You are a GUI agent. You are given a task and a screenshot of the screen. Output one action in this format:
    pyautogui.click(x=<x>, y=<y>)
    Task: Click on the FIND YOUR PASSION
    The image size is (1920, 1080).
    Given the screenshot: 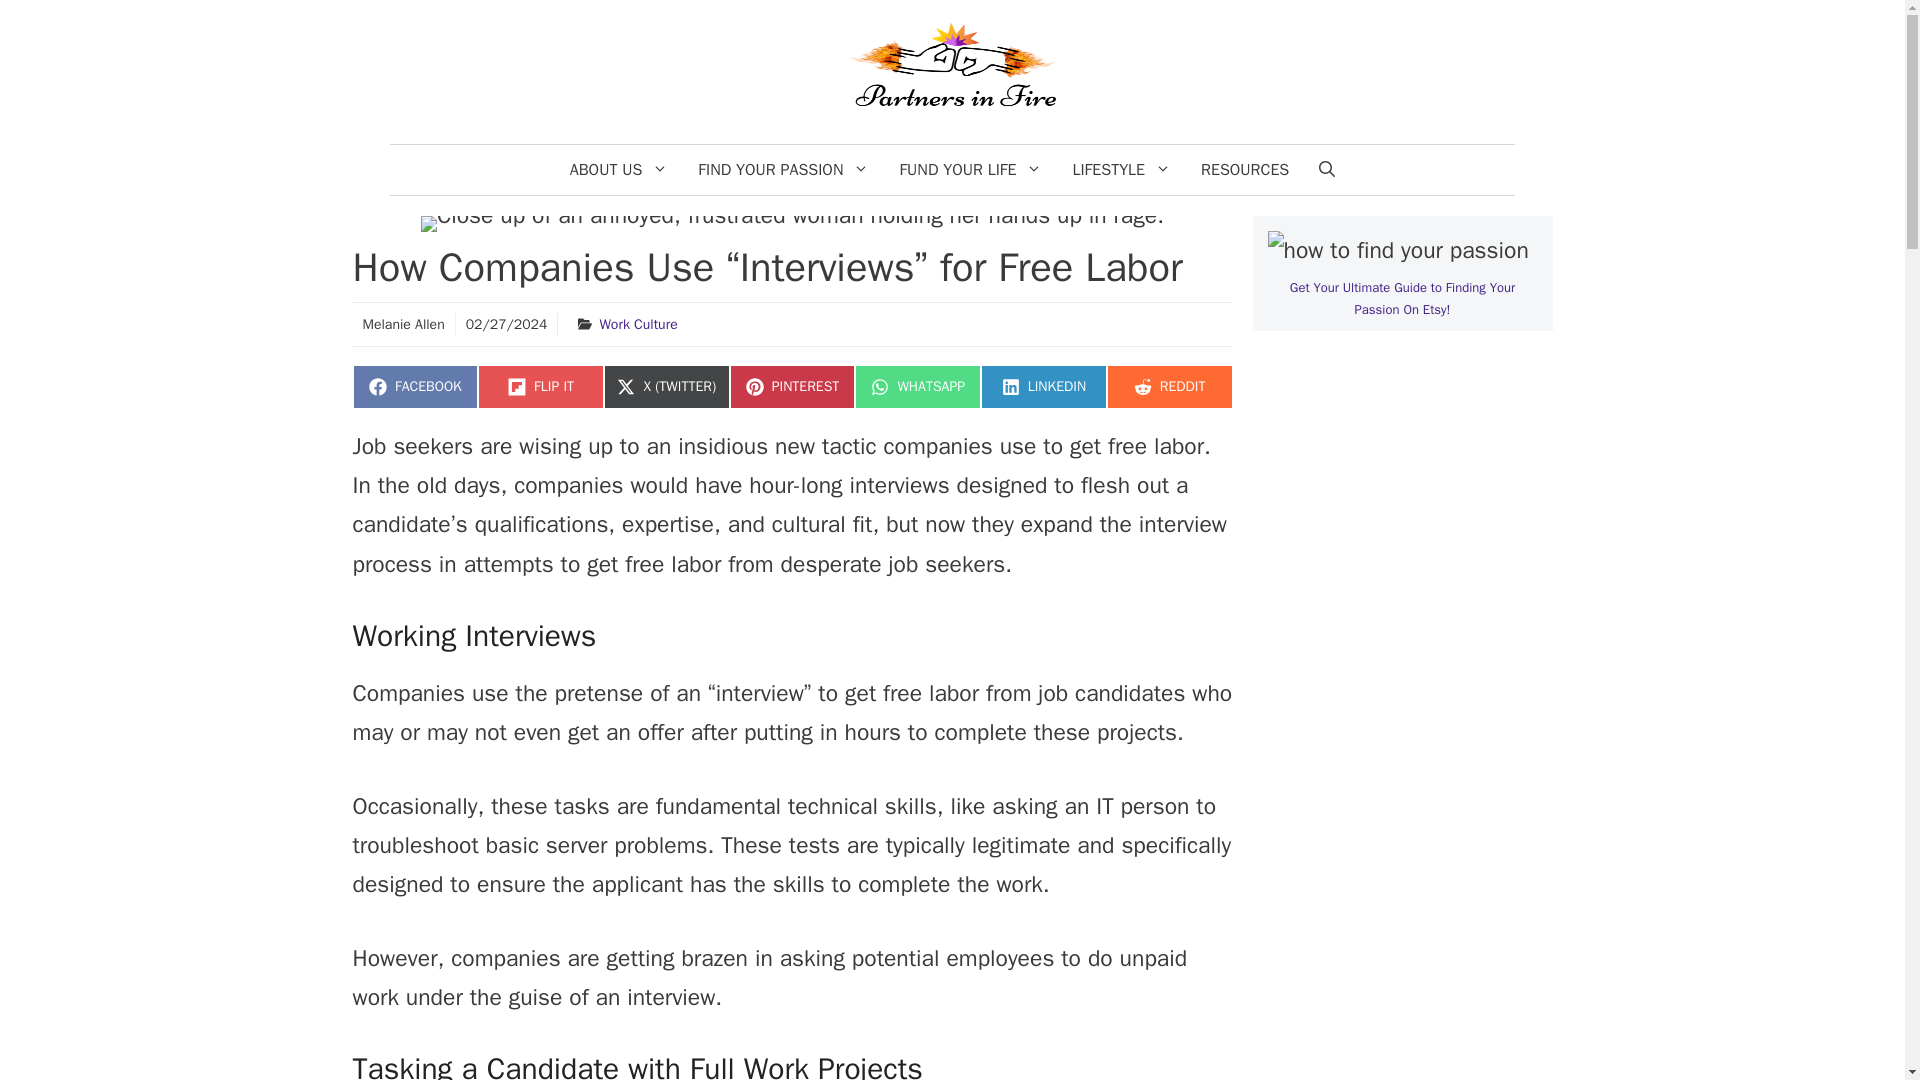 What is the action you would take?
    pyautogui.click(x=618, y=170)
    